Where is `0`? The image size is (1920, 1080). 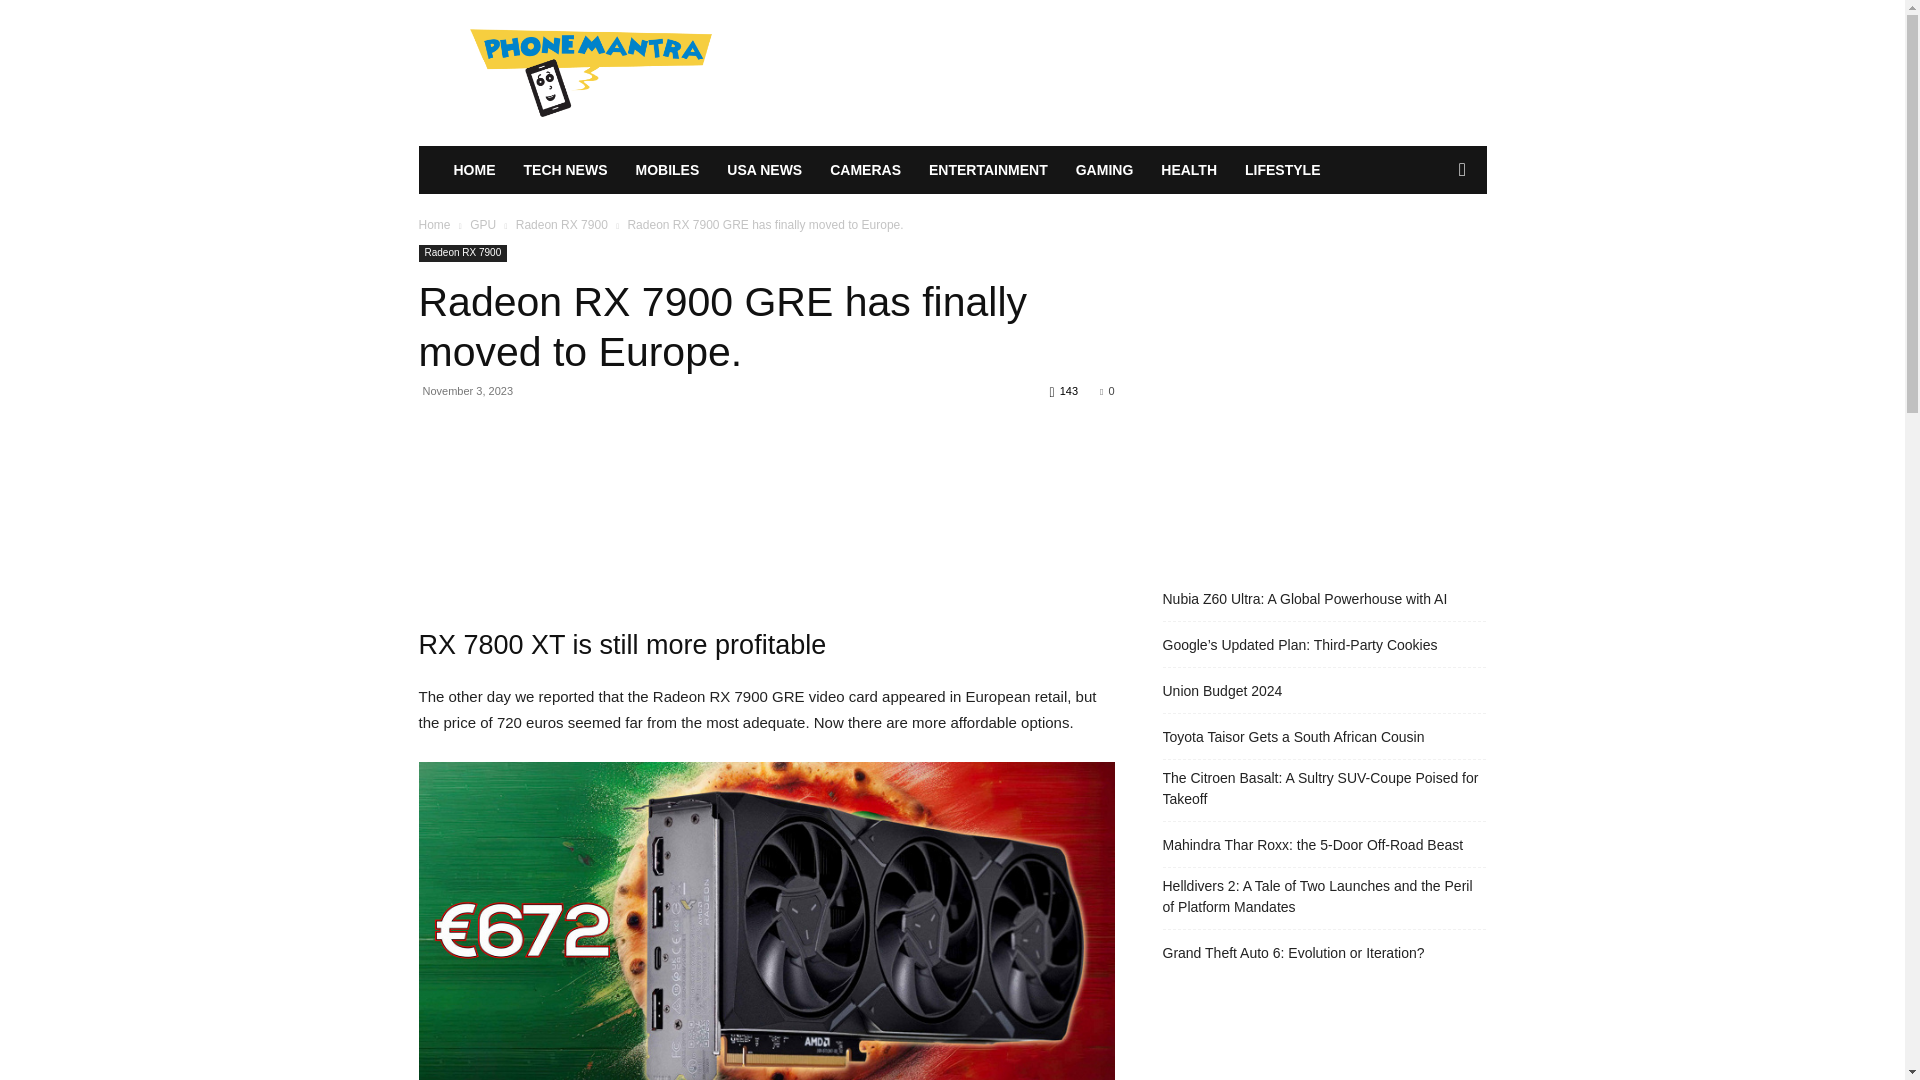 0 is located at coordinates (1106, 390).